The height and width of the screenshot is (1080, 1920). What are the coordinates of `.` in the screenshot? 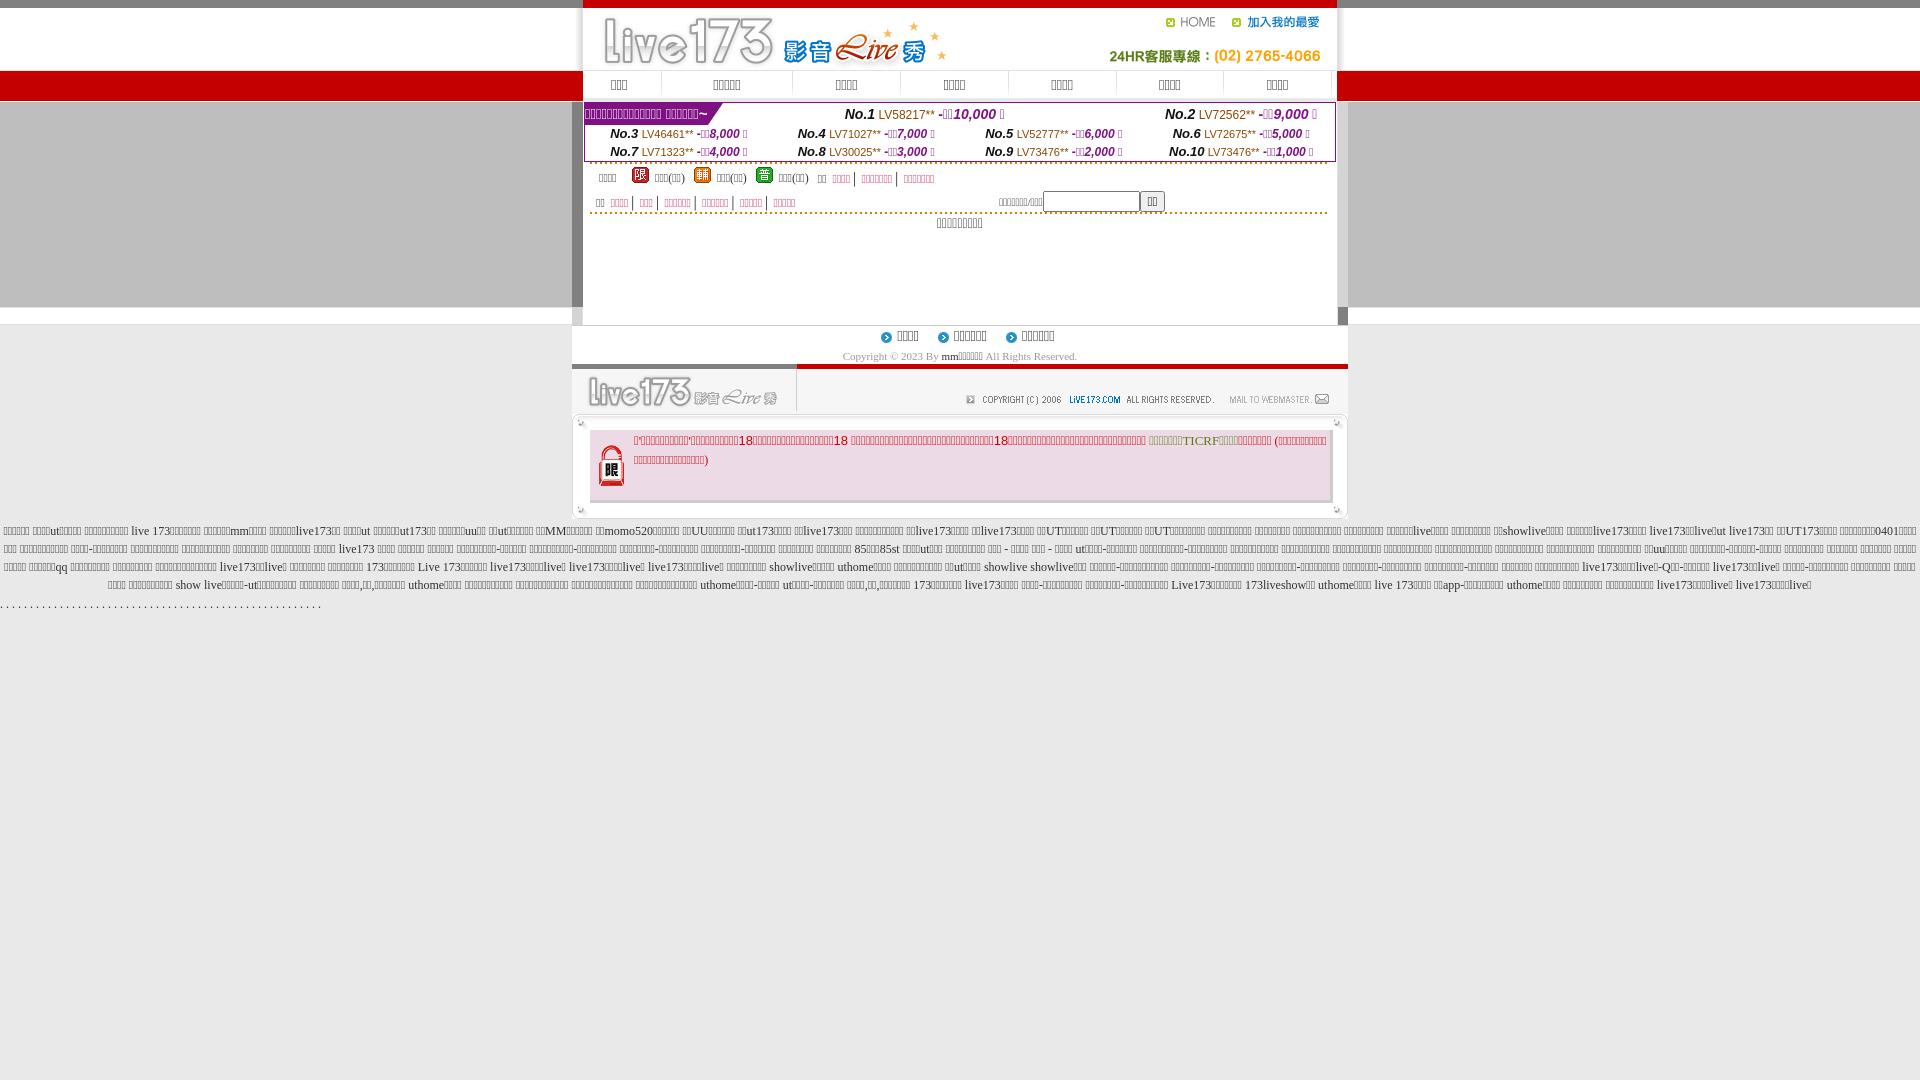 It's located at (158, 604).